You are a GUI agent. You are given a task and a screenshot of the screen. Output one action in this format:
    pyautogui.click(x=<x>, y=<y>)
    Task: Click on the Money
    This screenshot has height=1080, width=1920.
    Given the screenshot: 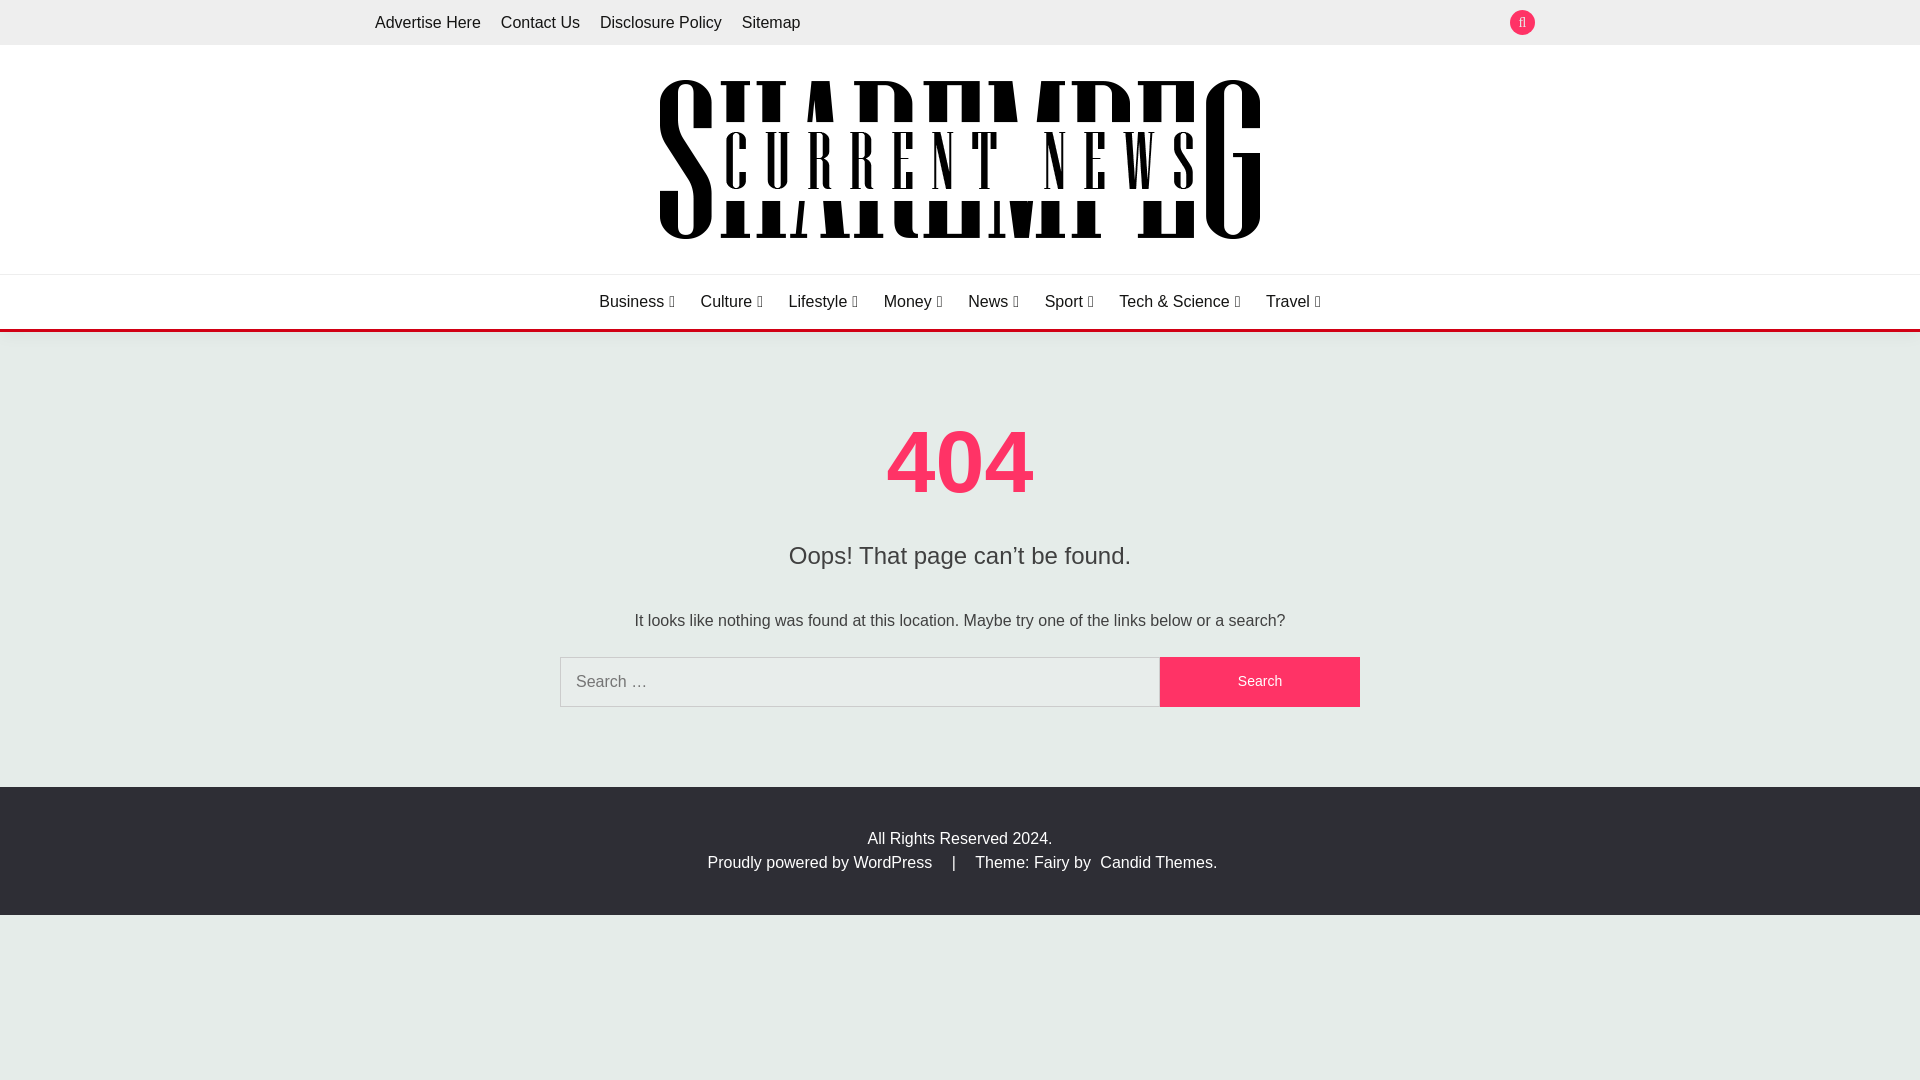 What is the action you would take?
    pyautogui.click(x=912, y=302)
    